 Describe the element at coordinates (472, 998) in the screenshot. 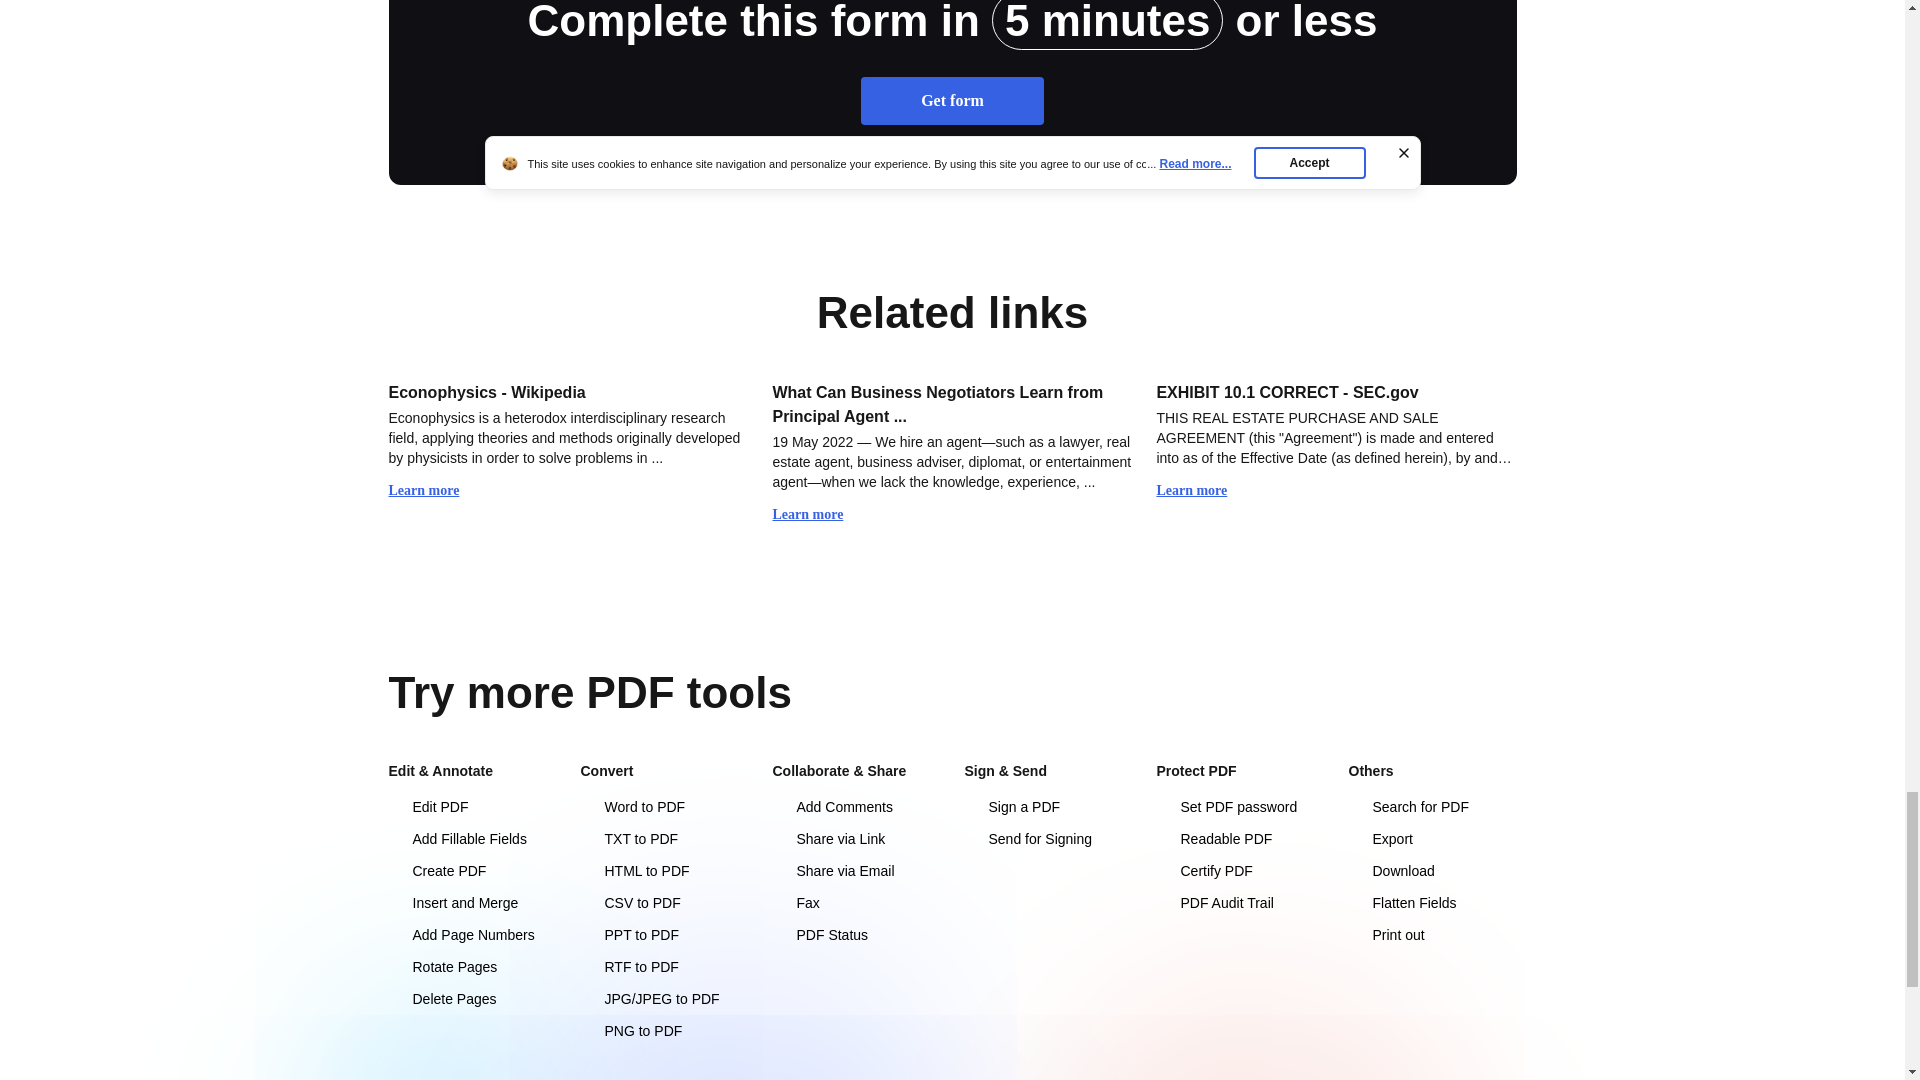

I see `Delete Pages` at that location.